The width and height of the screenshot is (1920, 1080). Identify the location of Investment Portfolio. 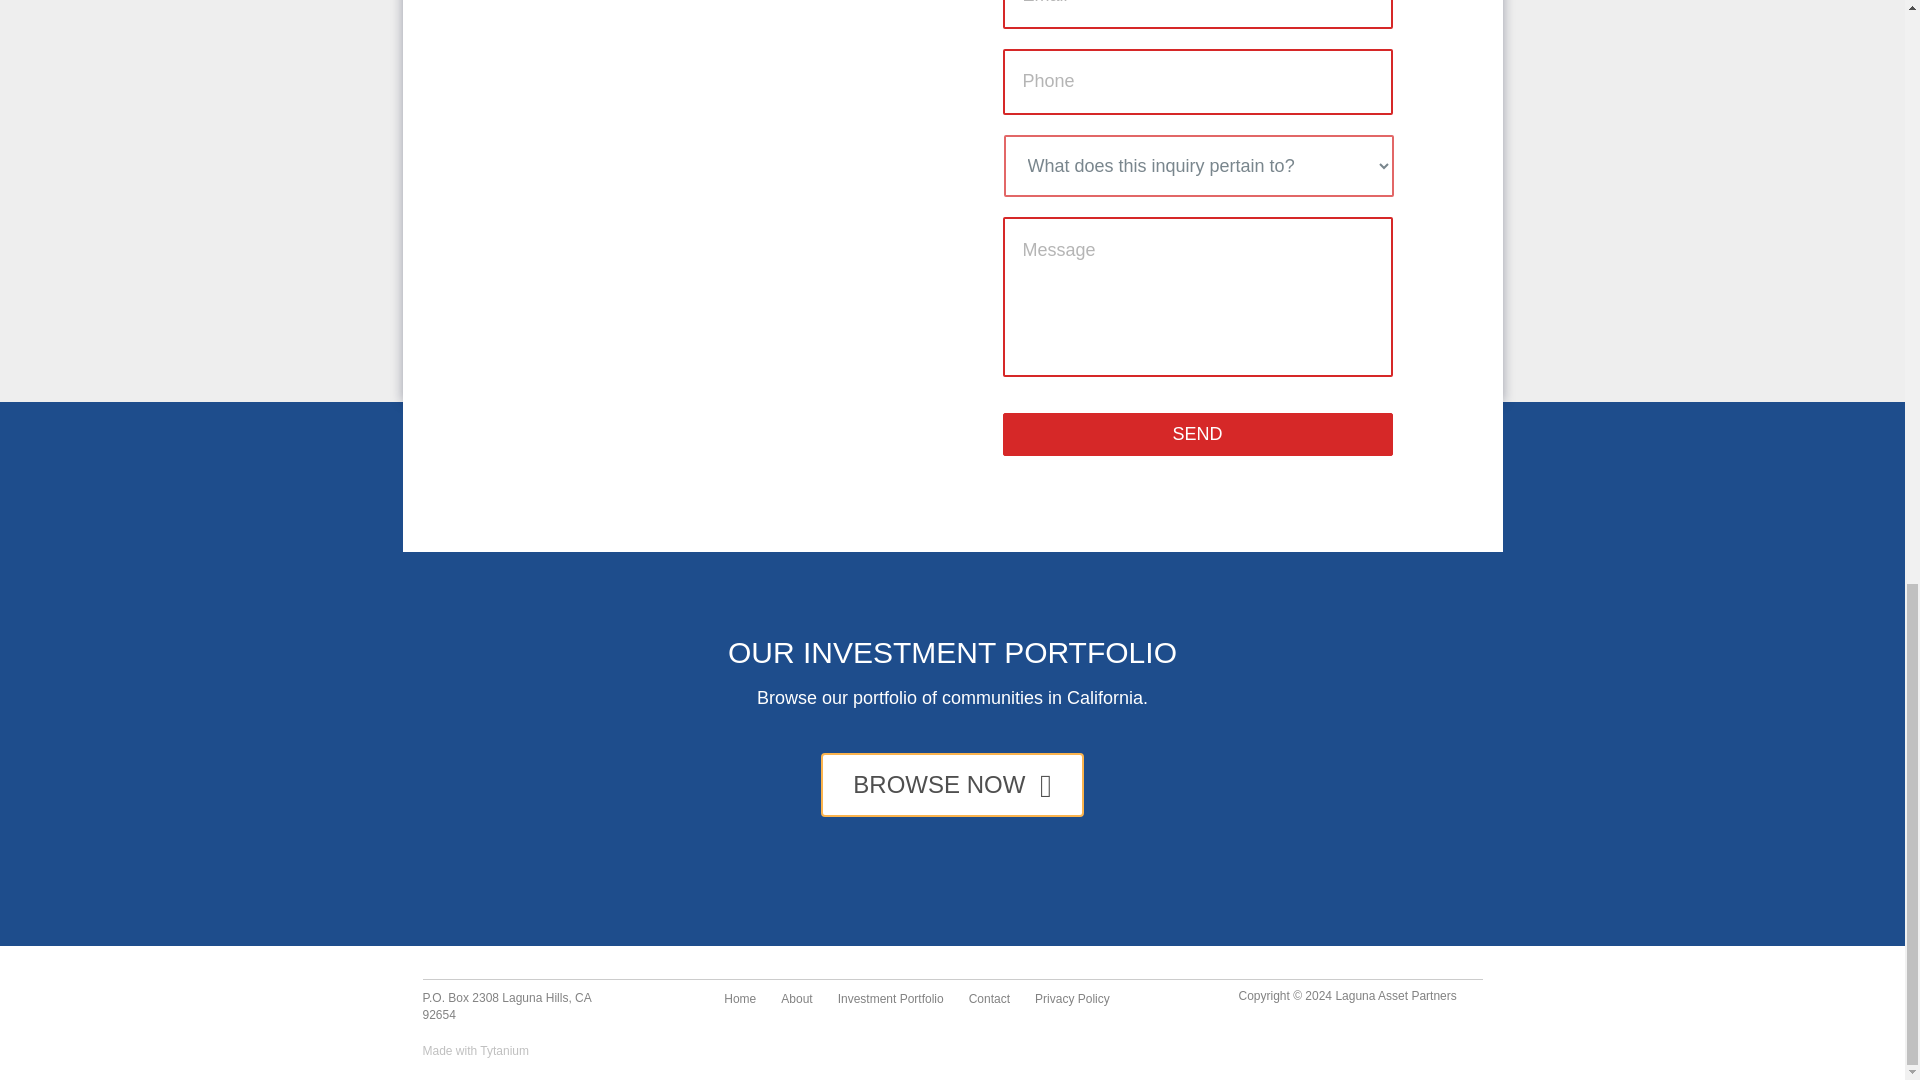
(890, 999).